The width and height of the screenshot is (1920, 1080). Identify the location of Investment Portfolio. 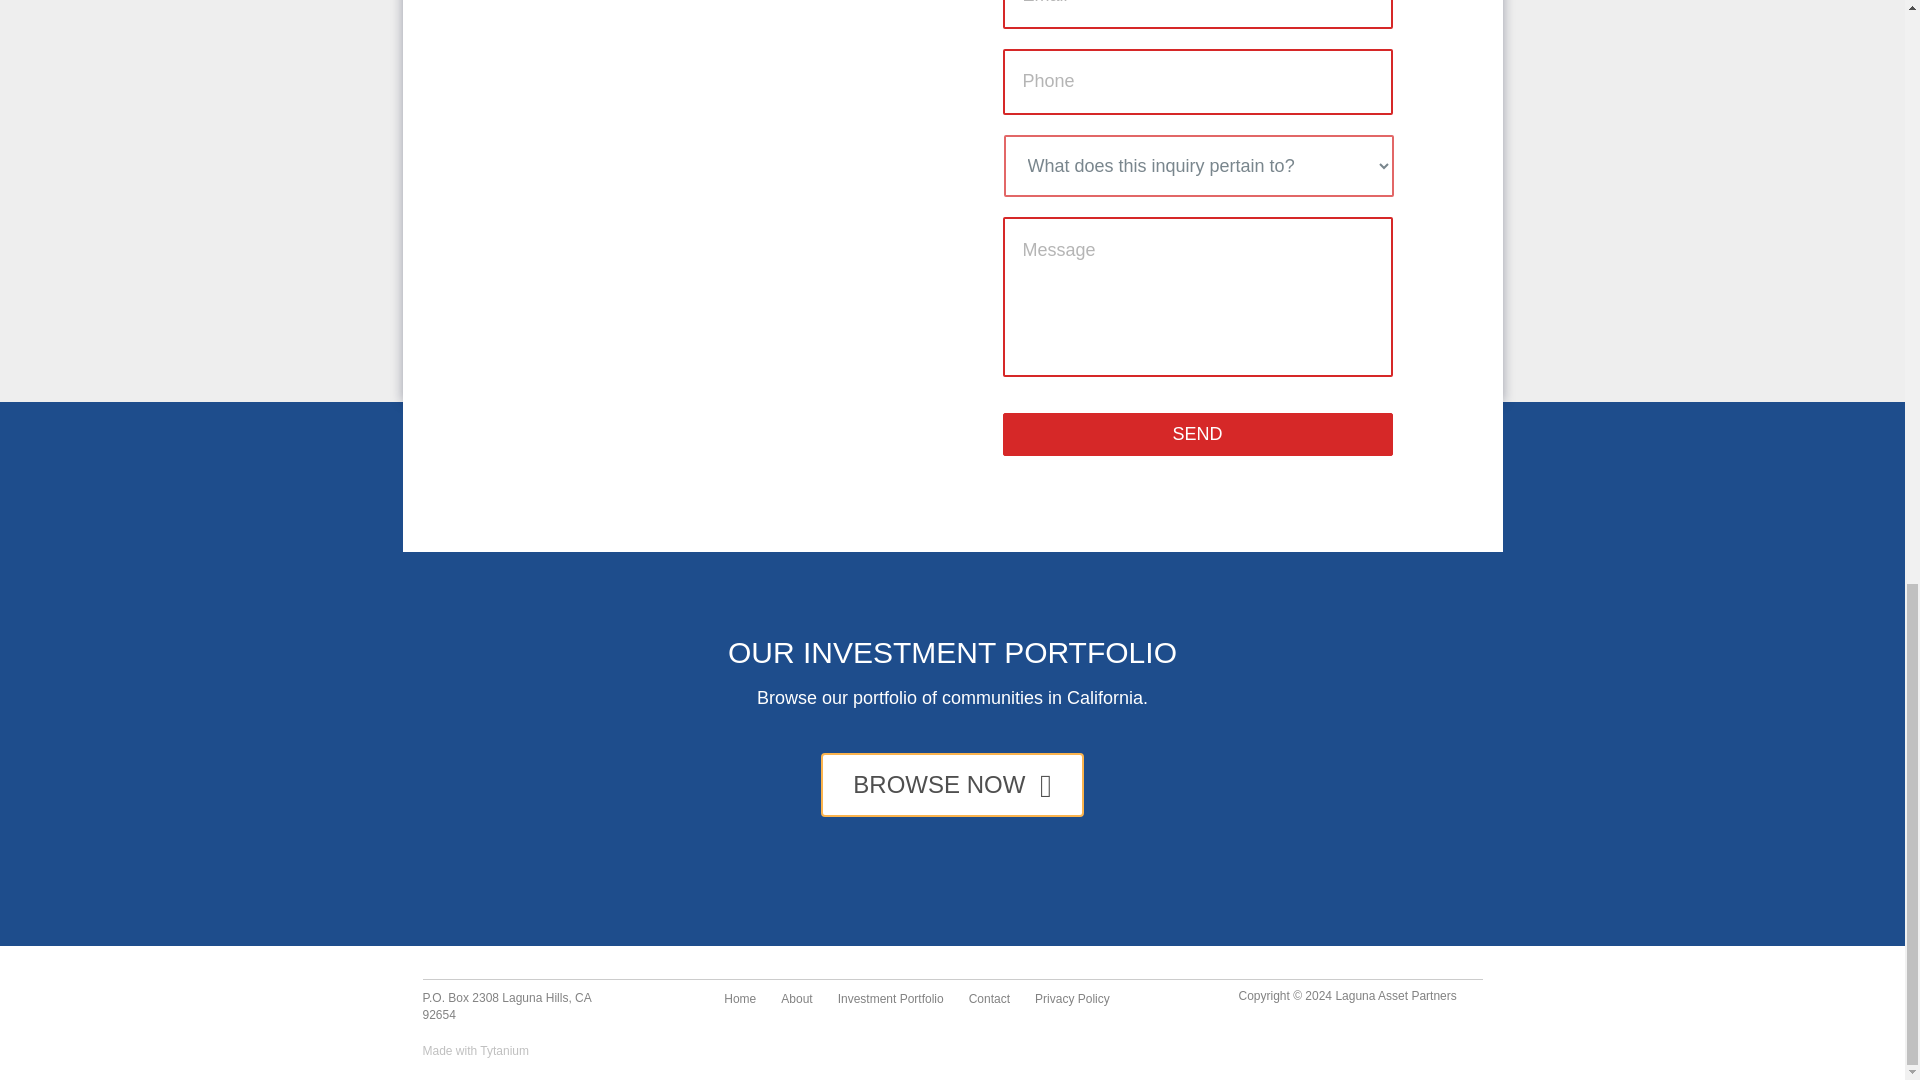
(890, 999).